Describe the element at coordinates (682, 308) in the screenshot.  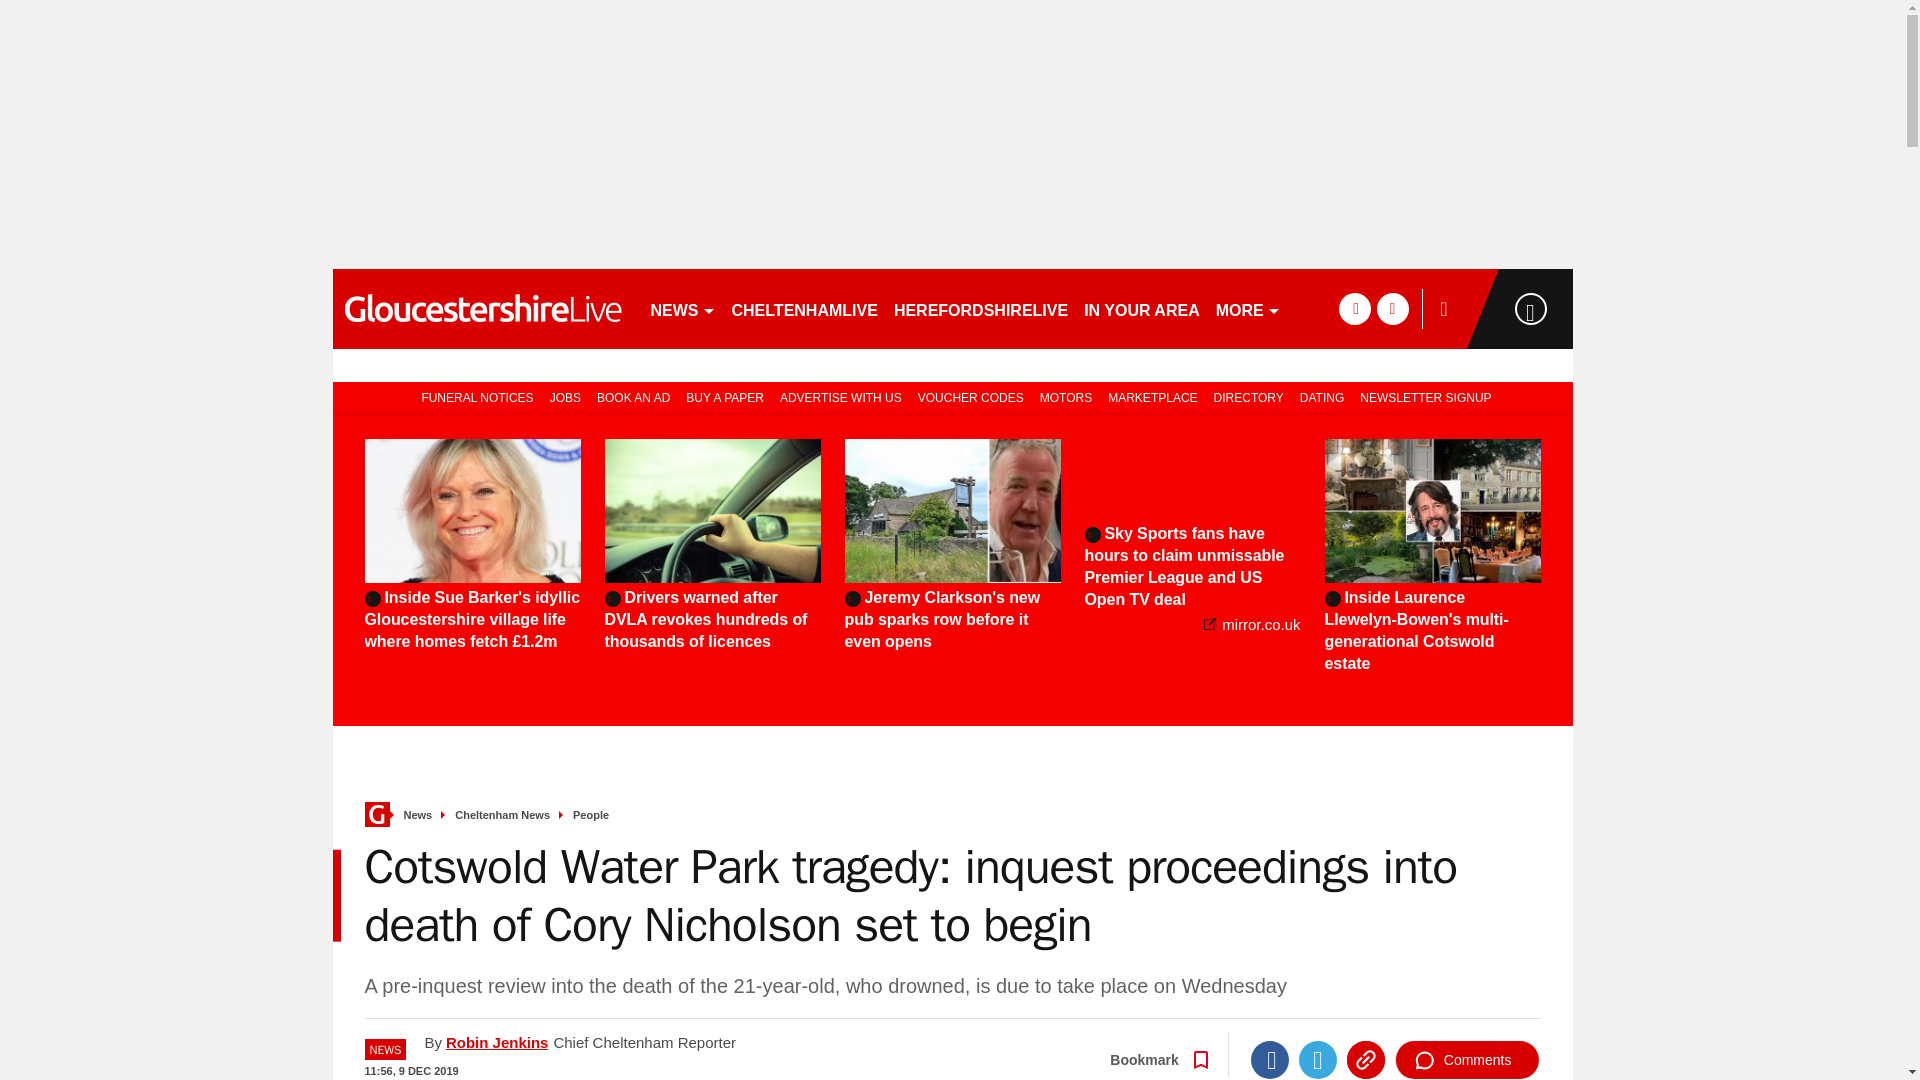
I see `NEWS` at that location.